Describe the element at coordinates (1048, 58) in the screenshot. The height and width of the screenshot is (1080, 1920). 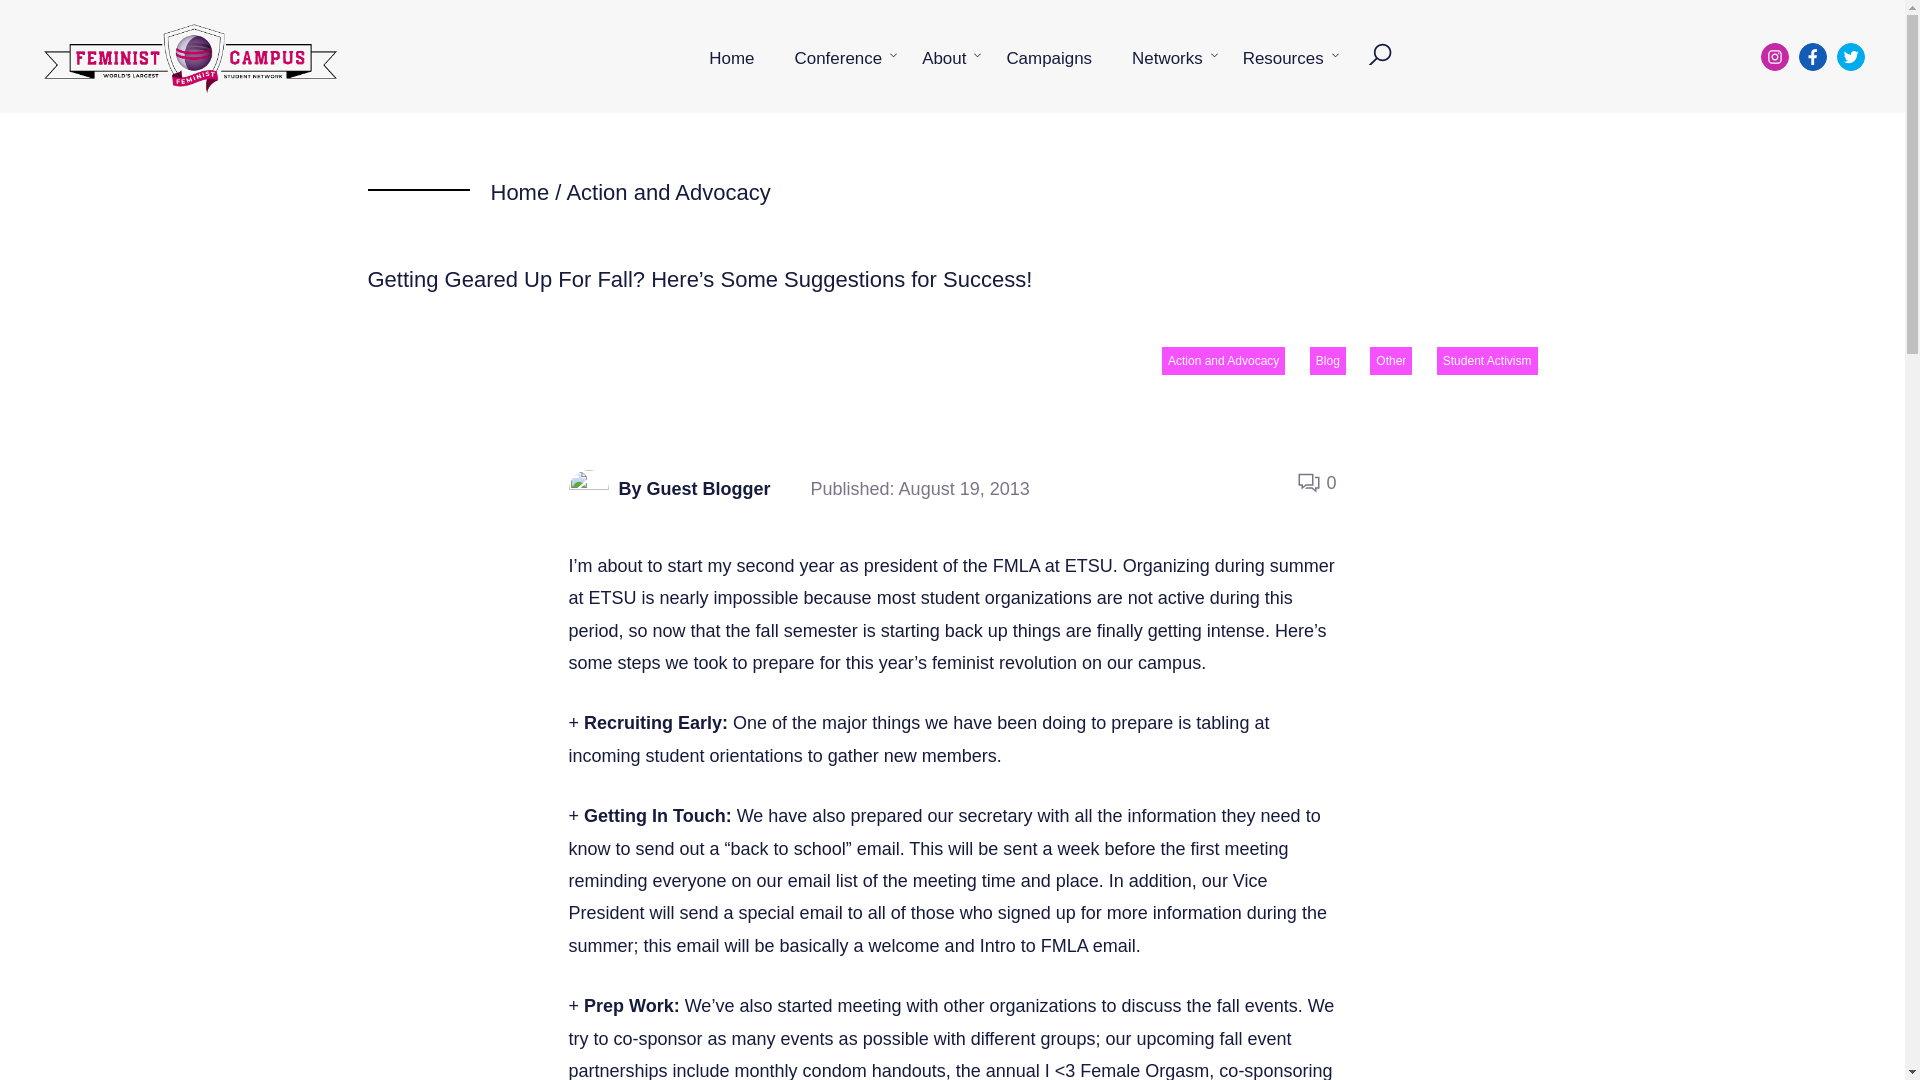
I see `Campaigns` at that location.